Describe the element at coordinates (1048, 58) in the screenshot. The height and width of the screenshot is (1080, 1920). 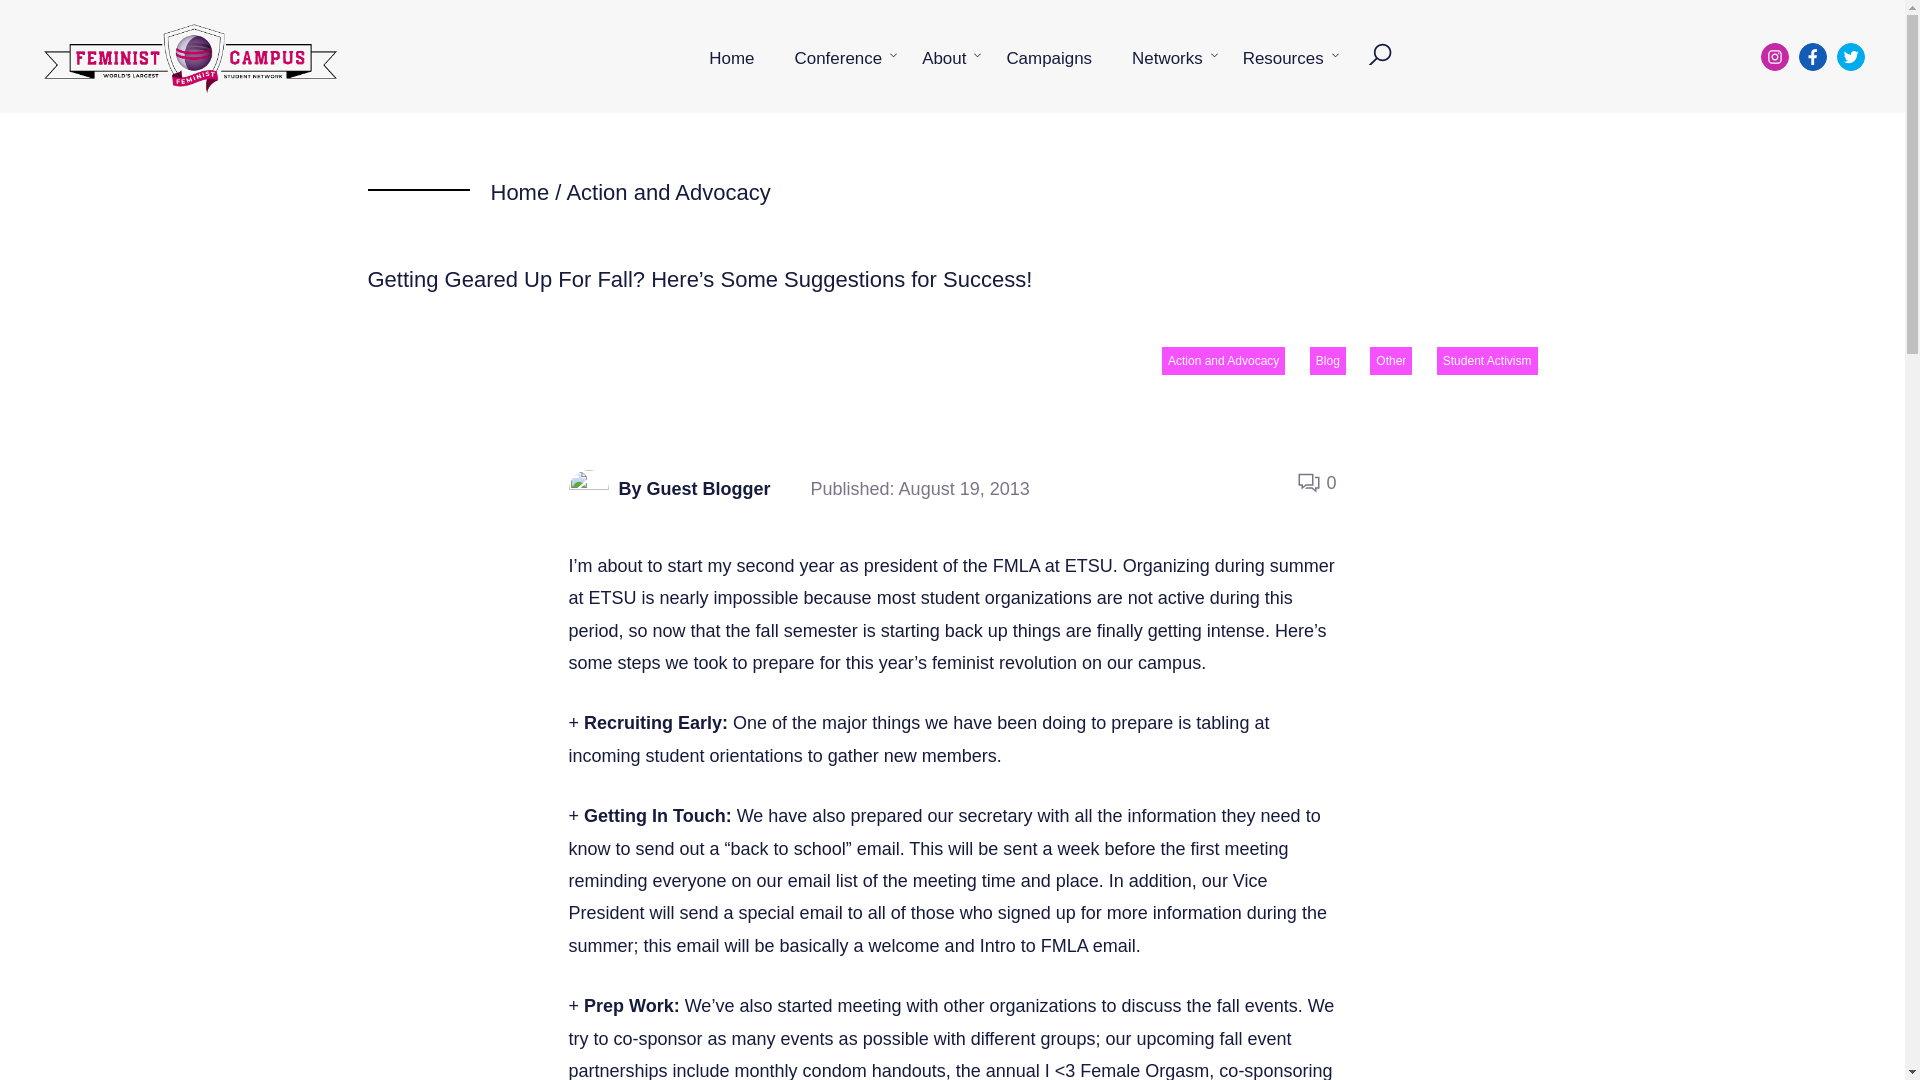
I see `Campaigns` at that location.